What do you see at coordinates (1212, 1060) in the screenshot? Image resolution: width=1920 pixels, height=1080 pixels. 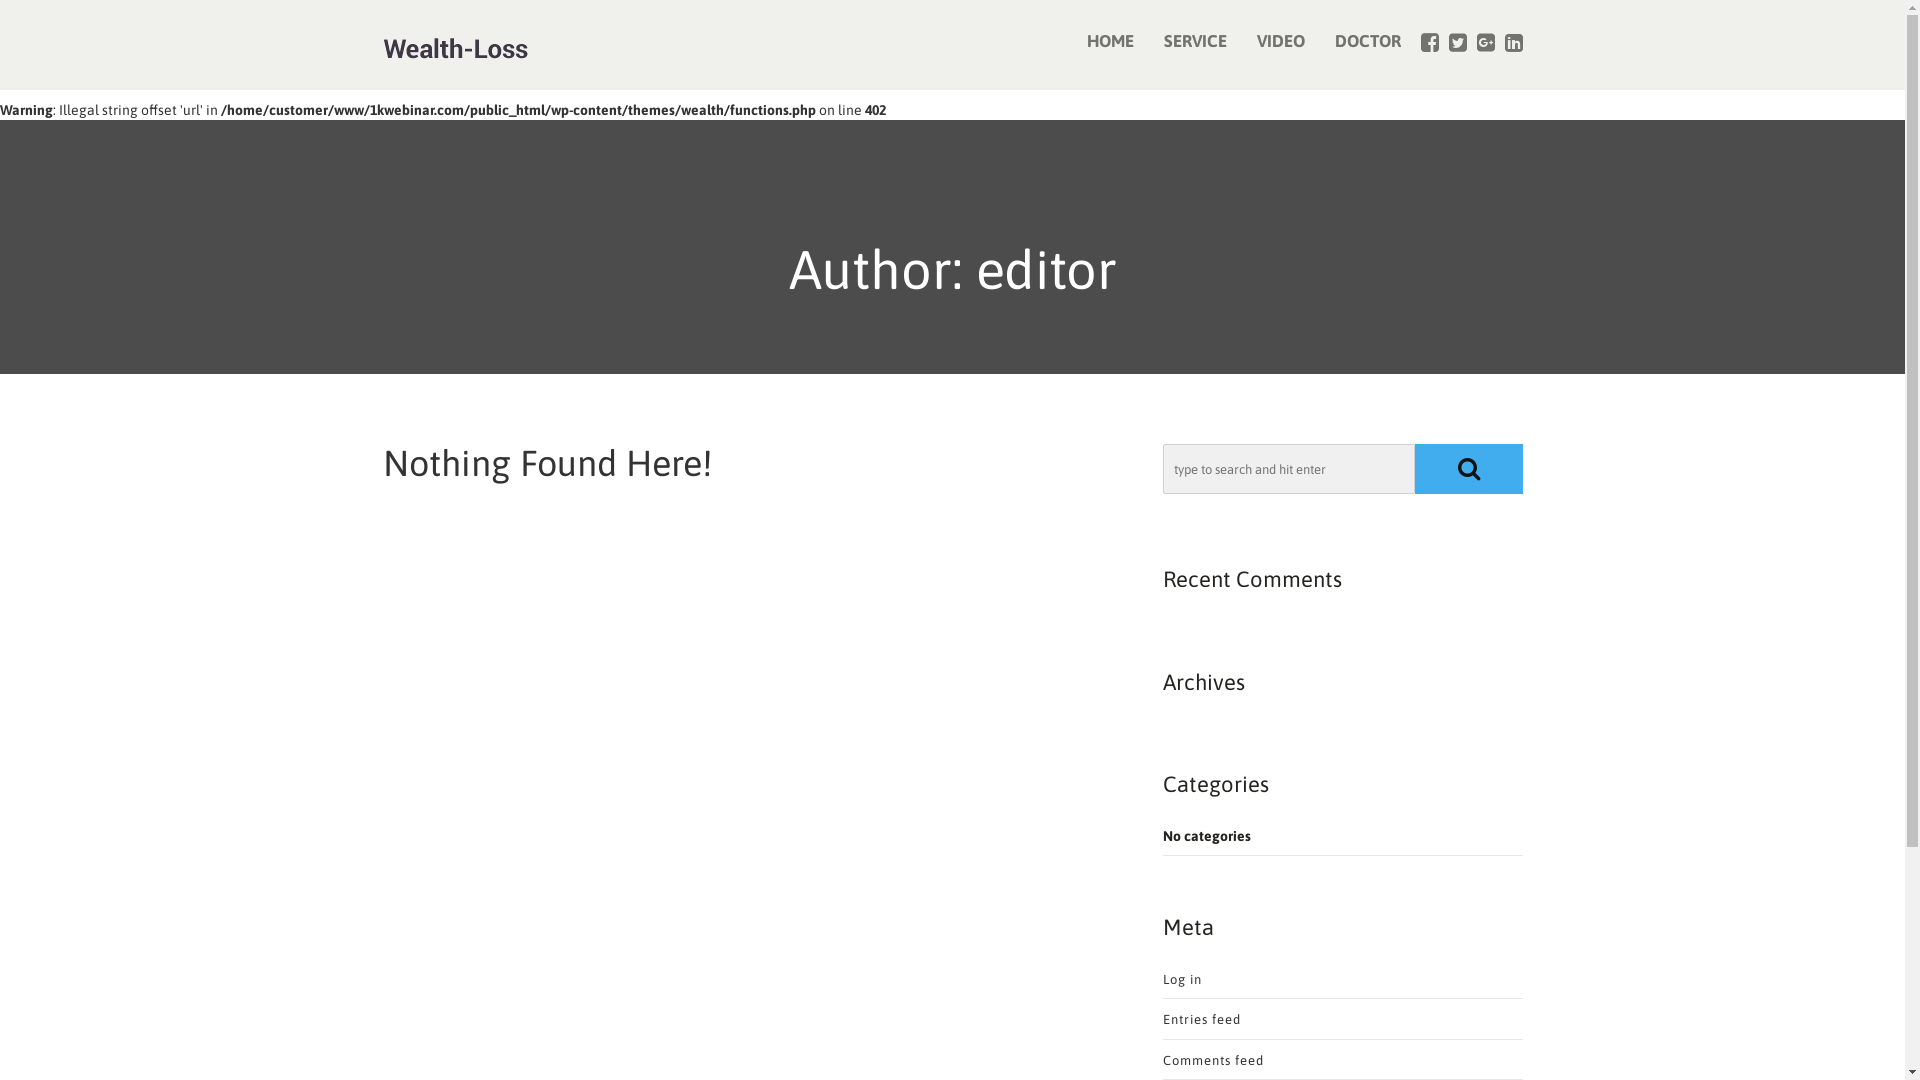 I see `Comments feed` at bounding box center [1212, 1060].